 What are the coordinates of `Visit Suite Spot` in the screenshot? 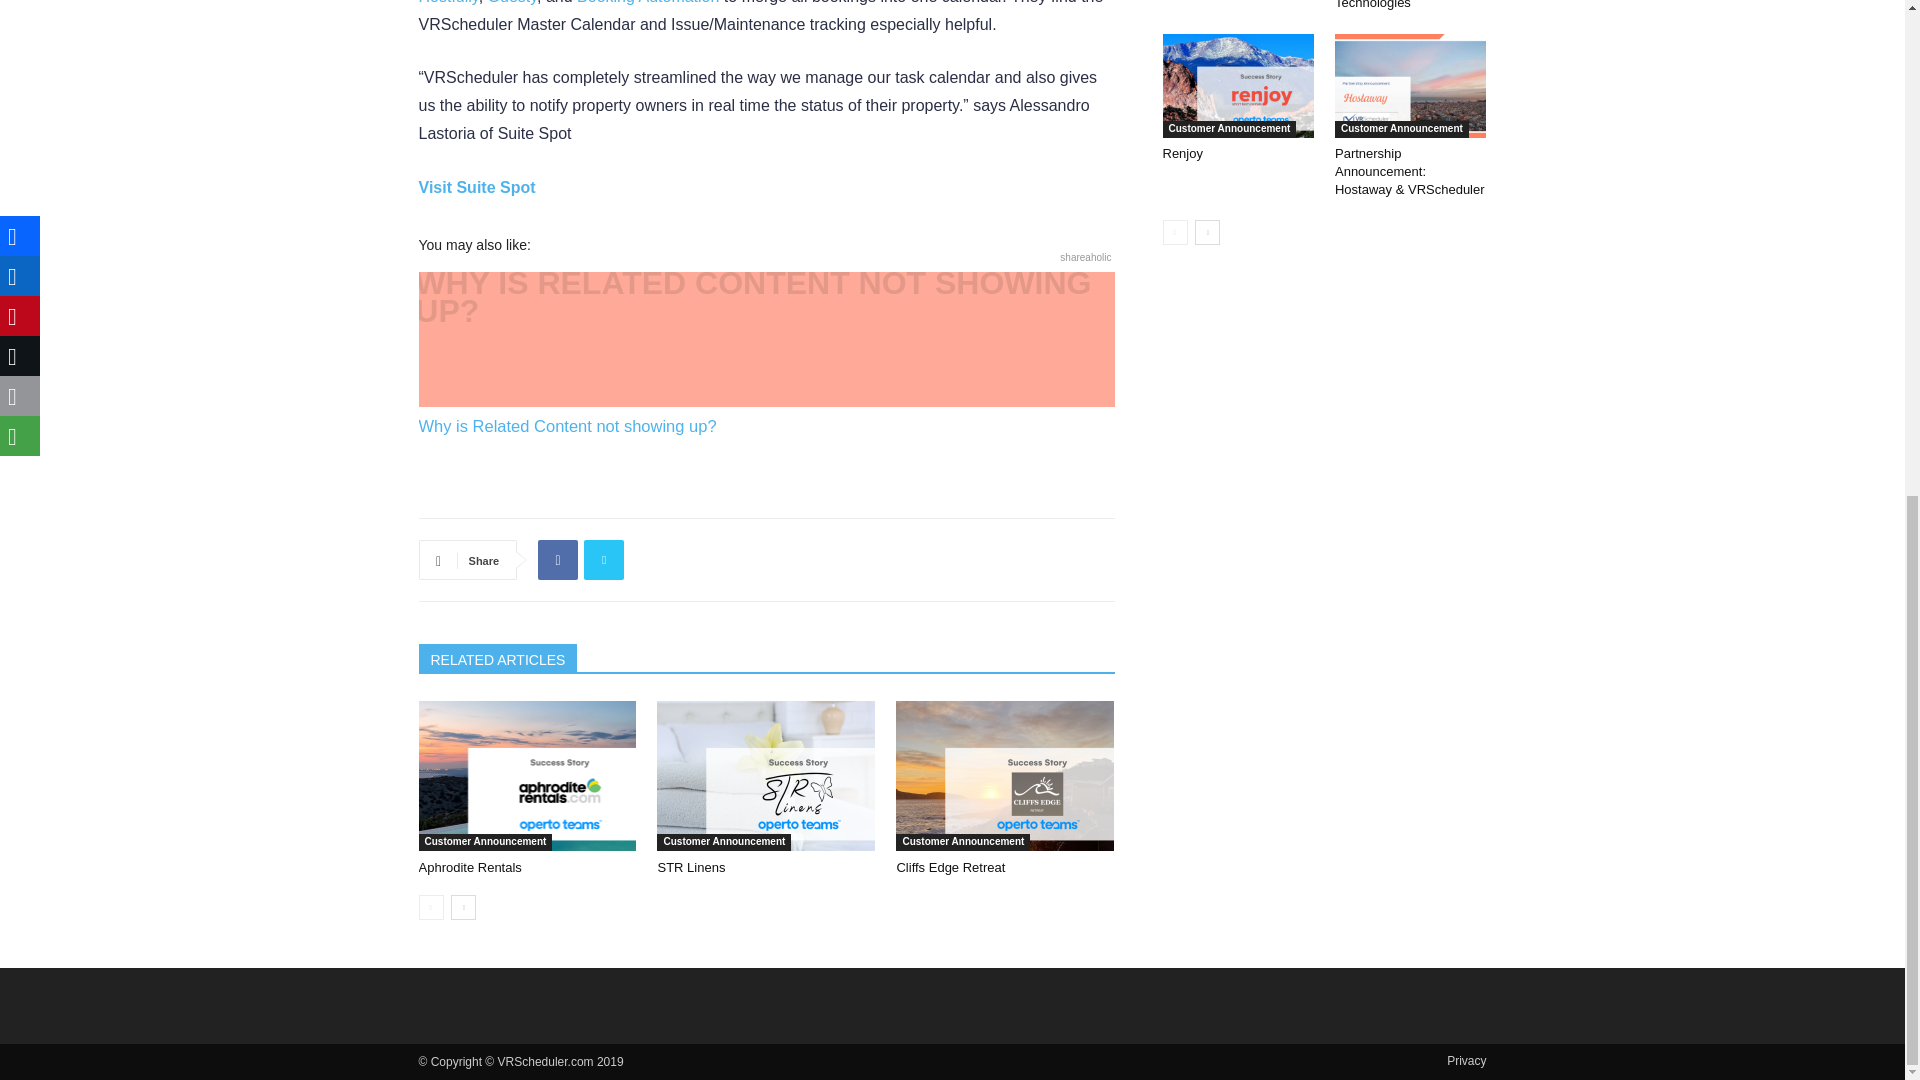 It's located at (476, 187).